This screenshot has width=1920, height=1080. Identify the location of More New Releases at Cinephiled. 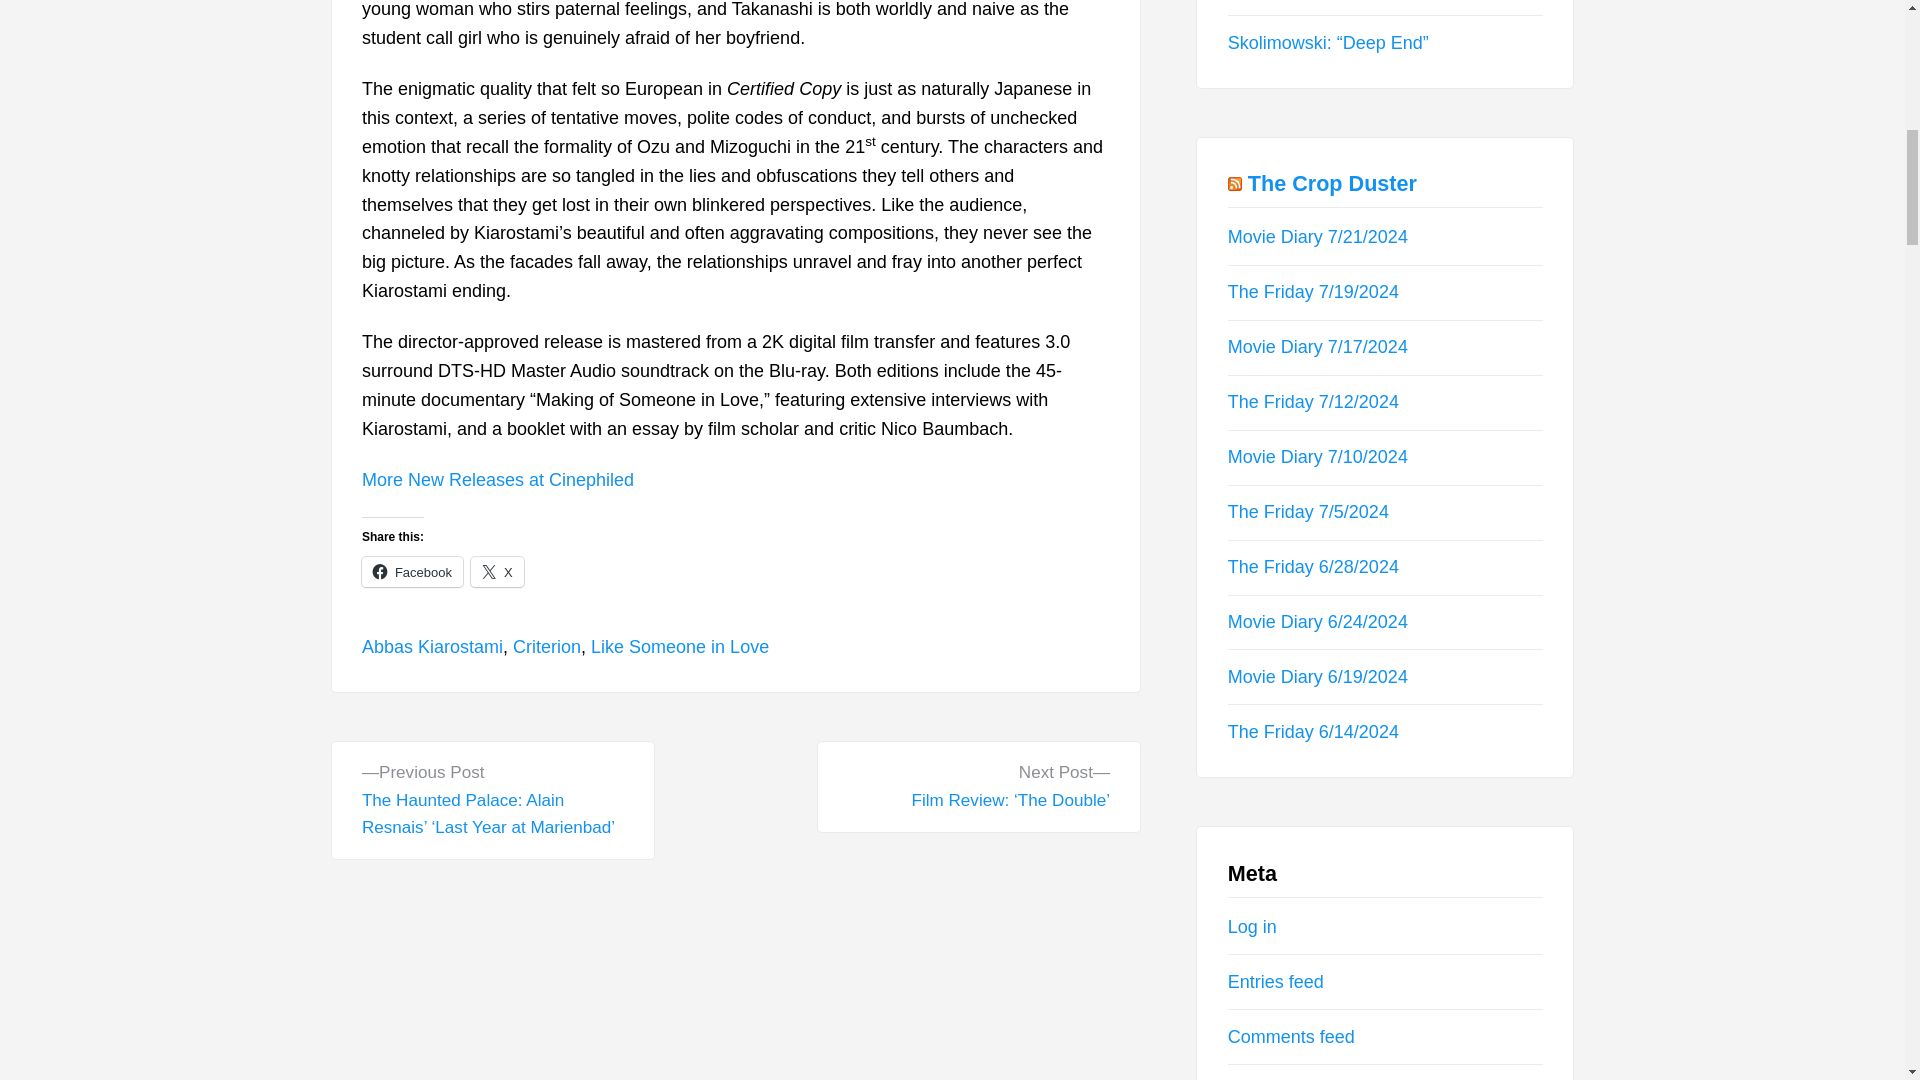
(498, 480).